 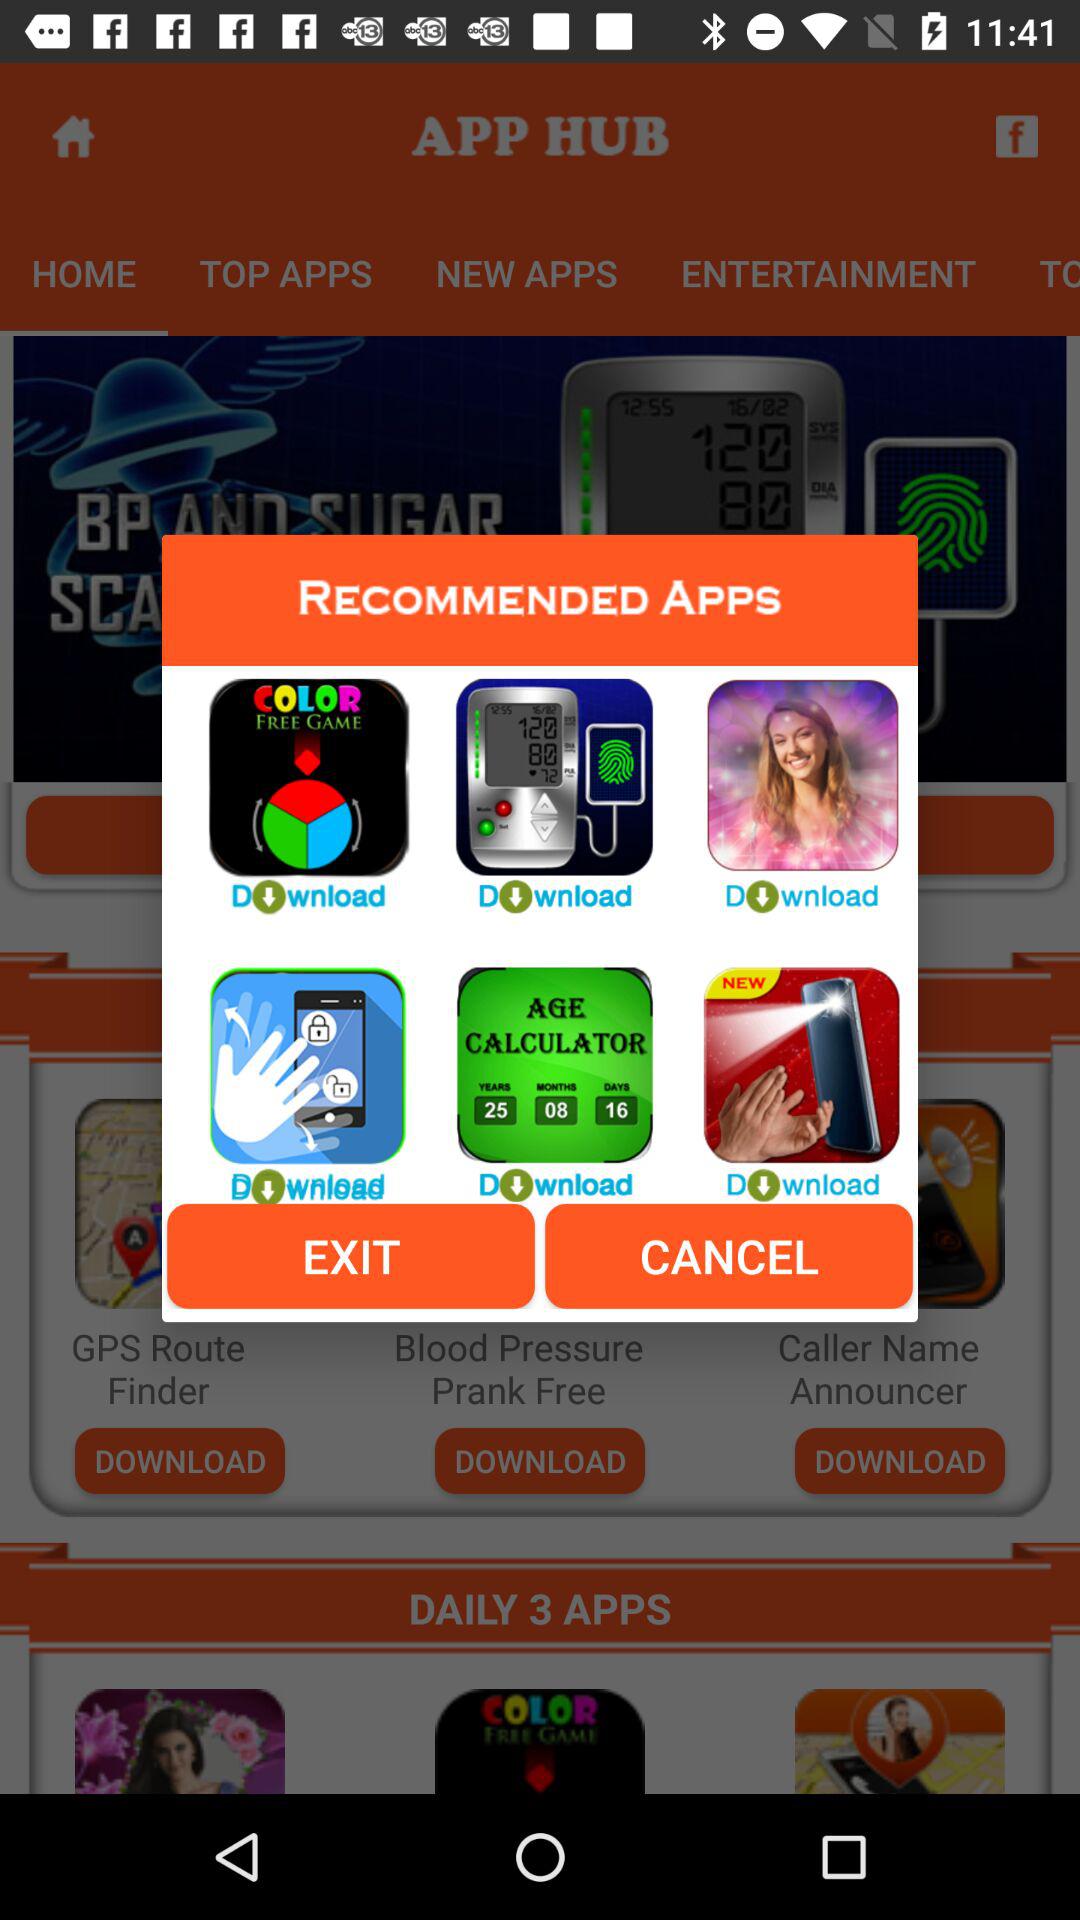 What do you see at coordinates (540, 784) in the screenshot?
I see `click to download apps` at bounding box center [540, 784].